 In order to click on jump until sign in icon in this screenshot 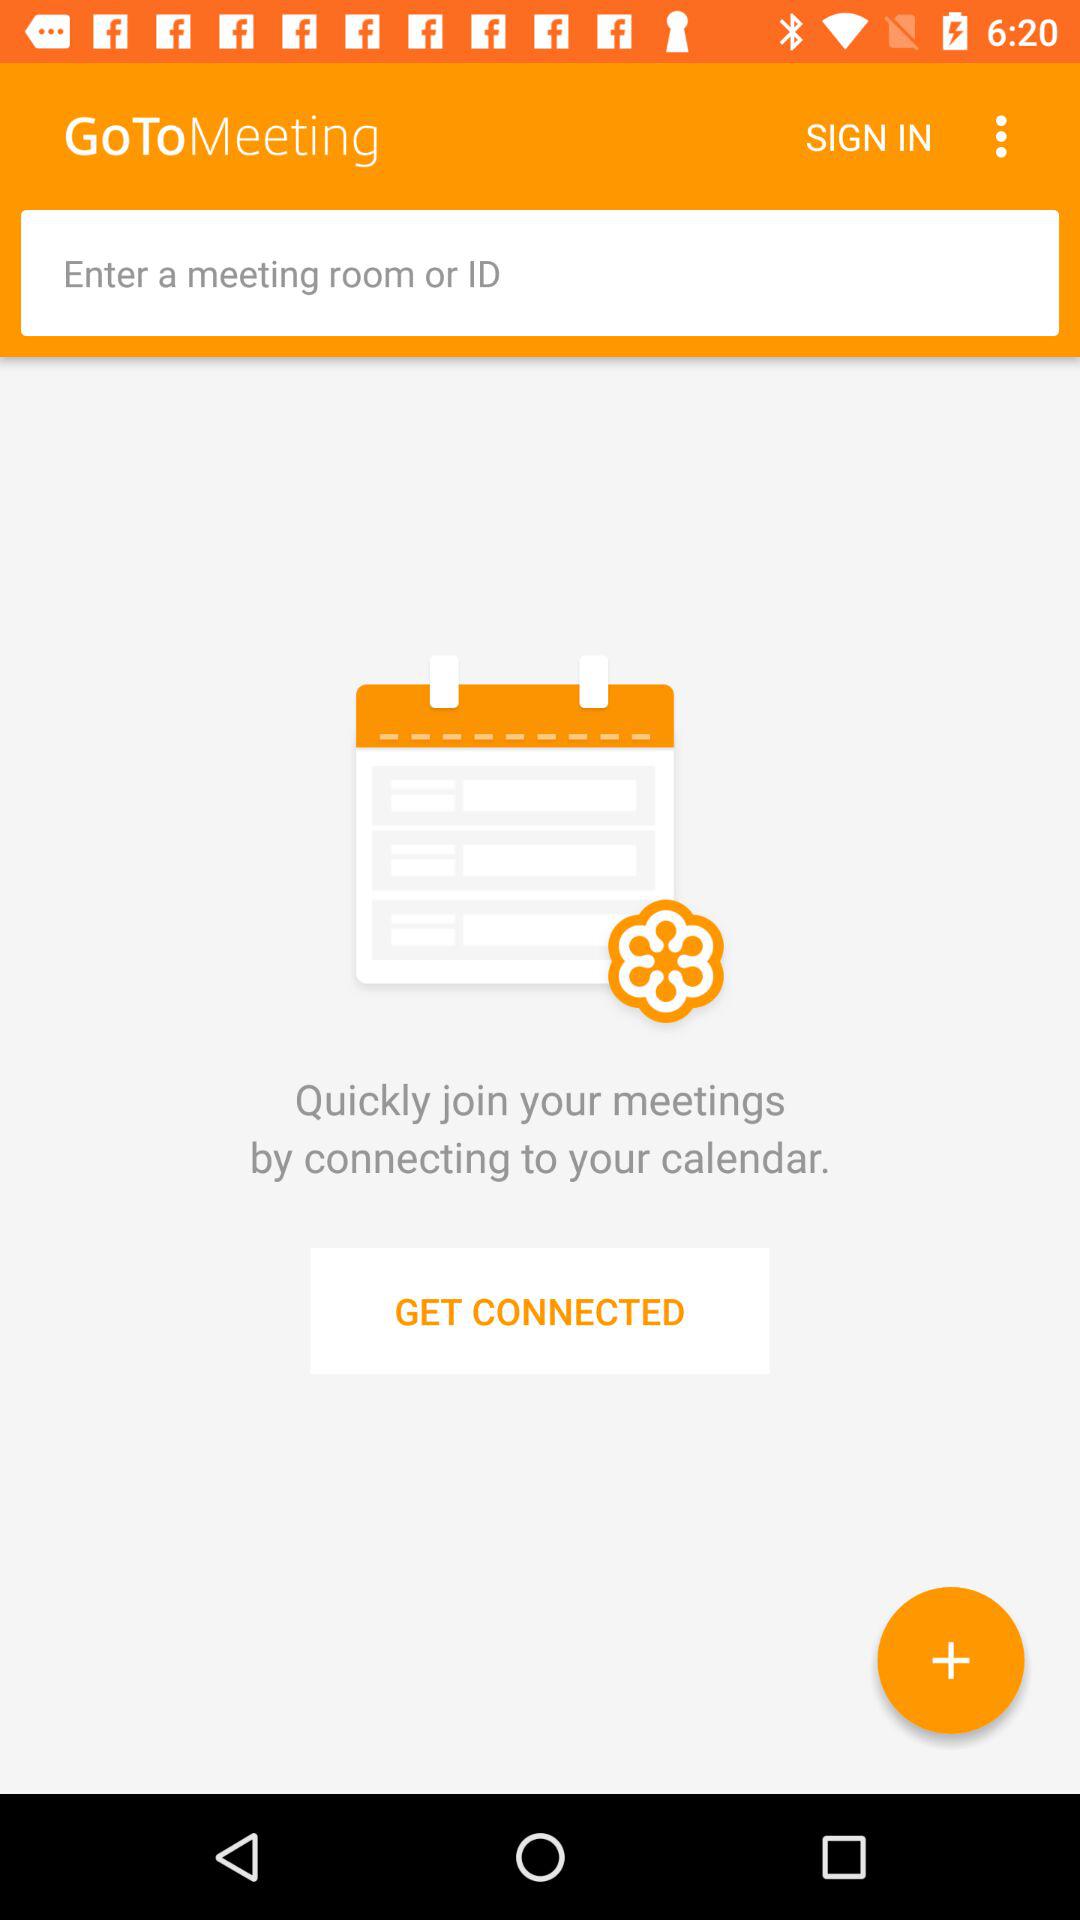, I will do `click(868, 136)`.